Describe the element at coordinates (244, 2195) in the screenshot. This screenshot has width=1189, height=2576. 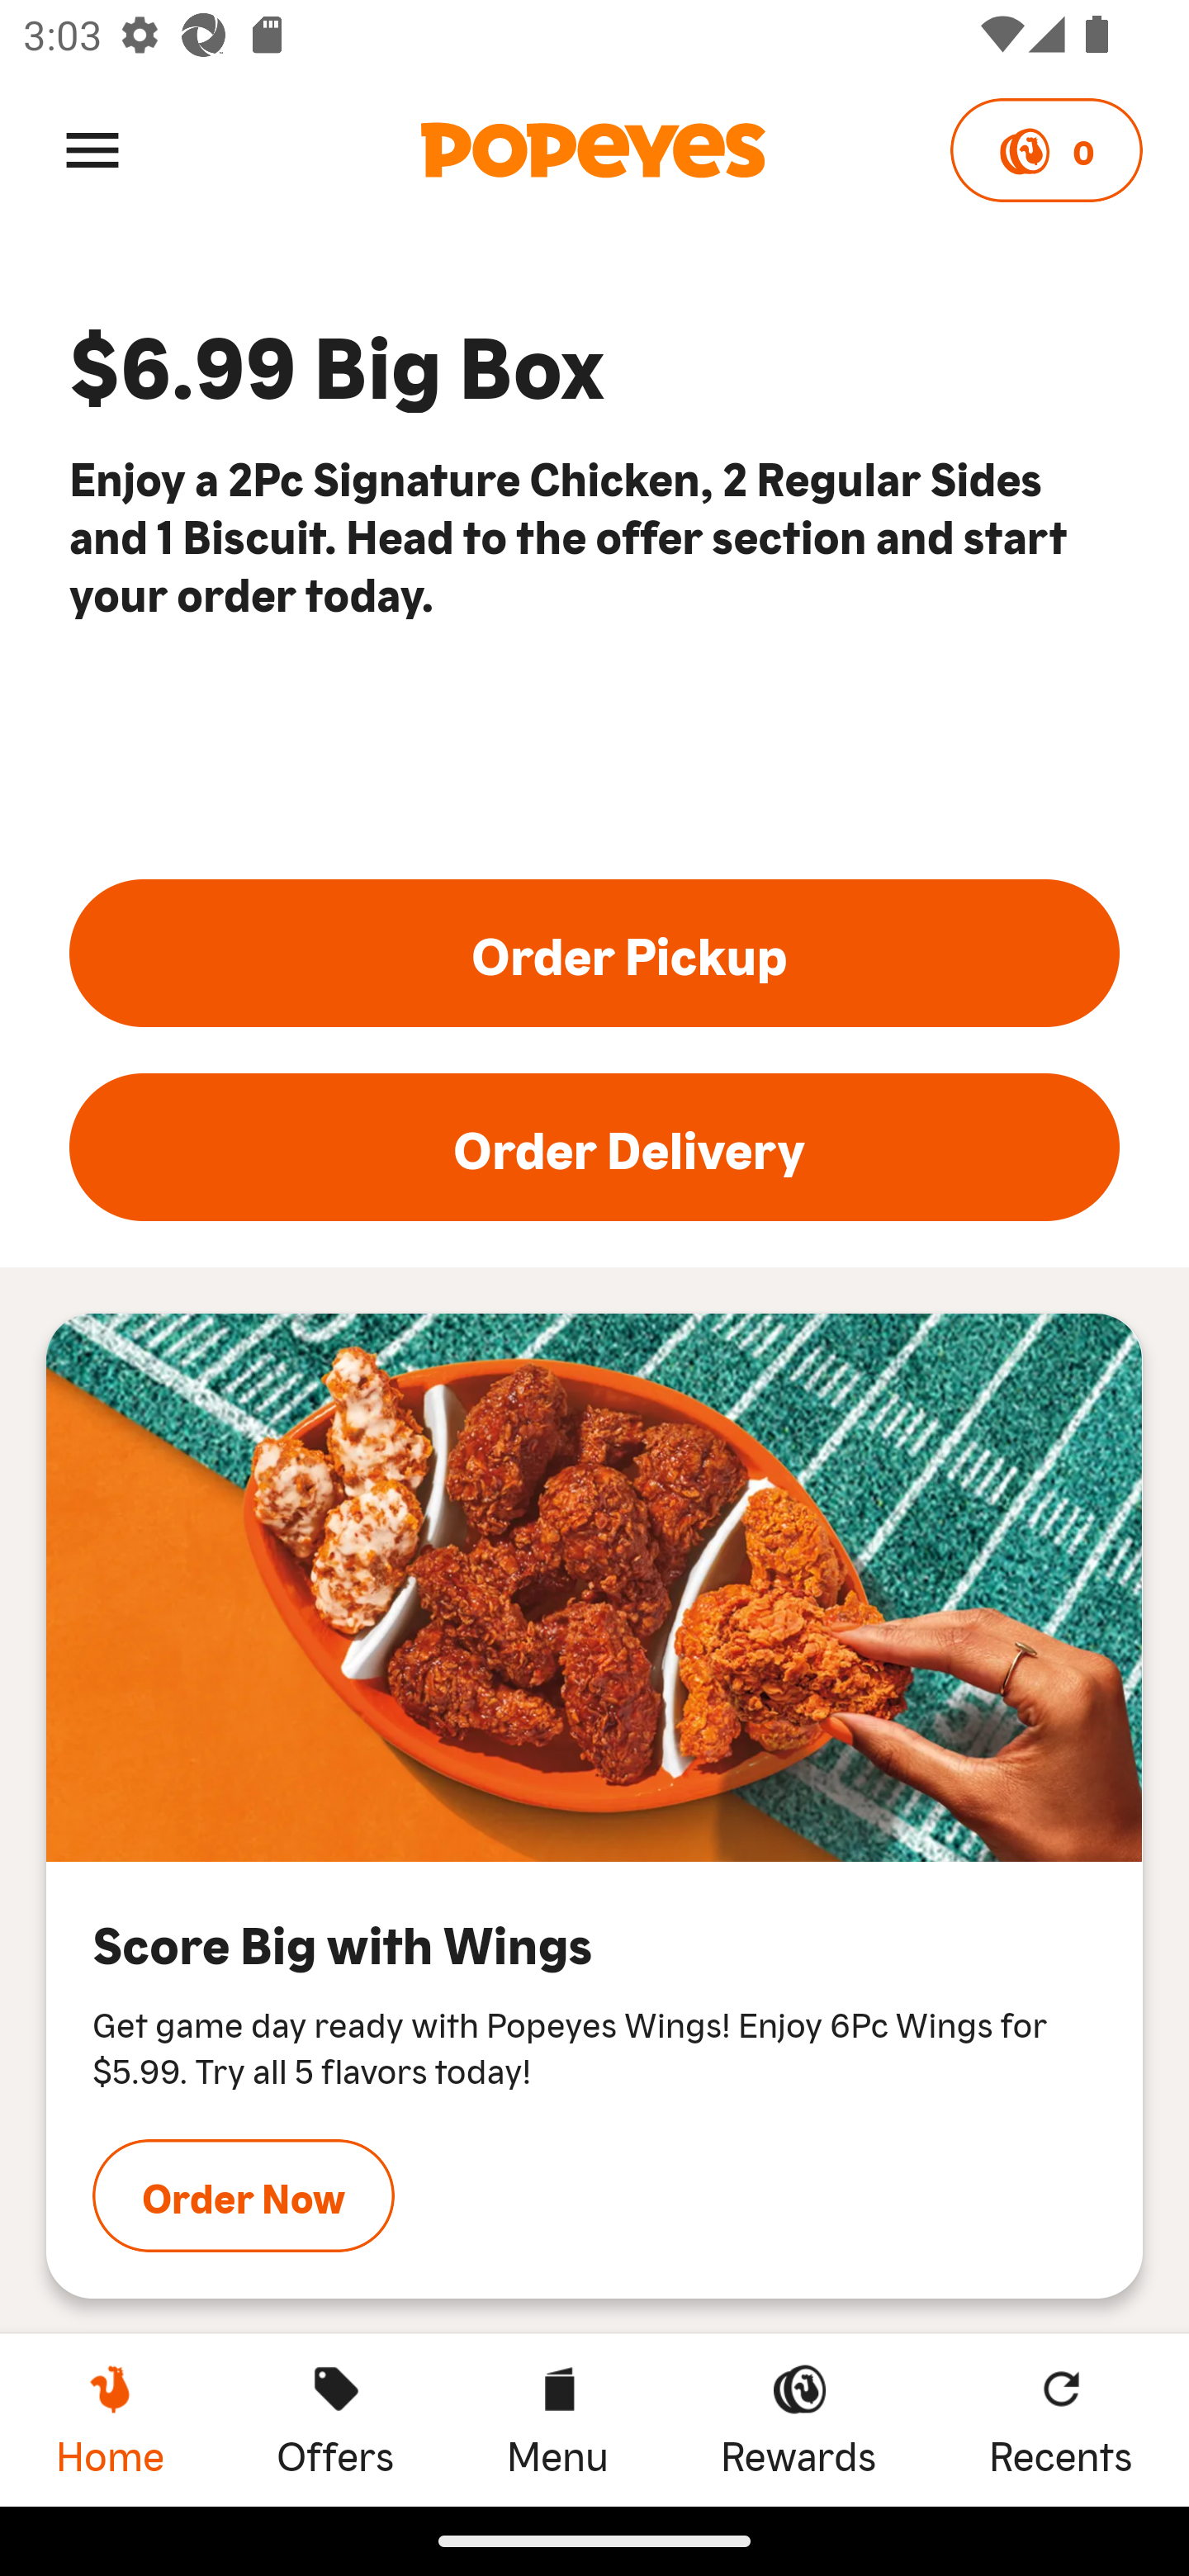
I see `Order Now` at that location.